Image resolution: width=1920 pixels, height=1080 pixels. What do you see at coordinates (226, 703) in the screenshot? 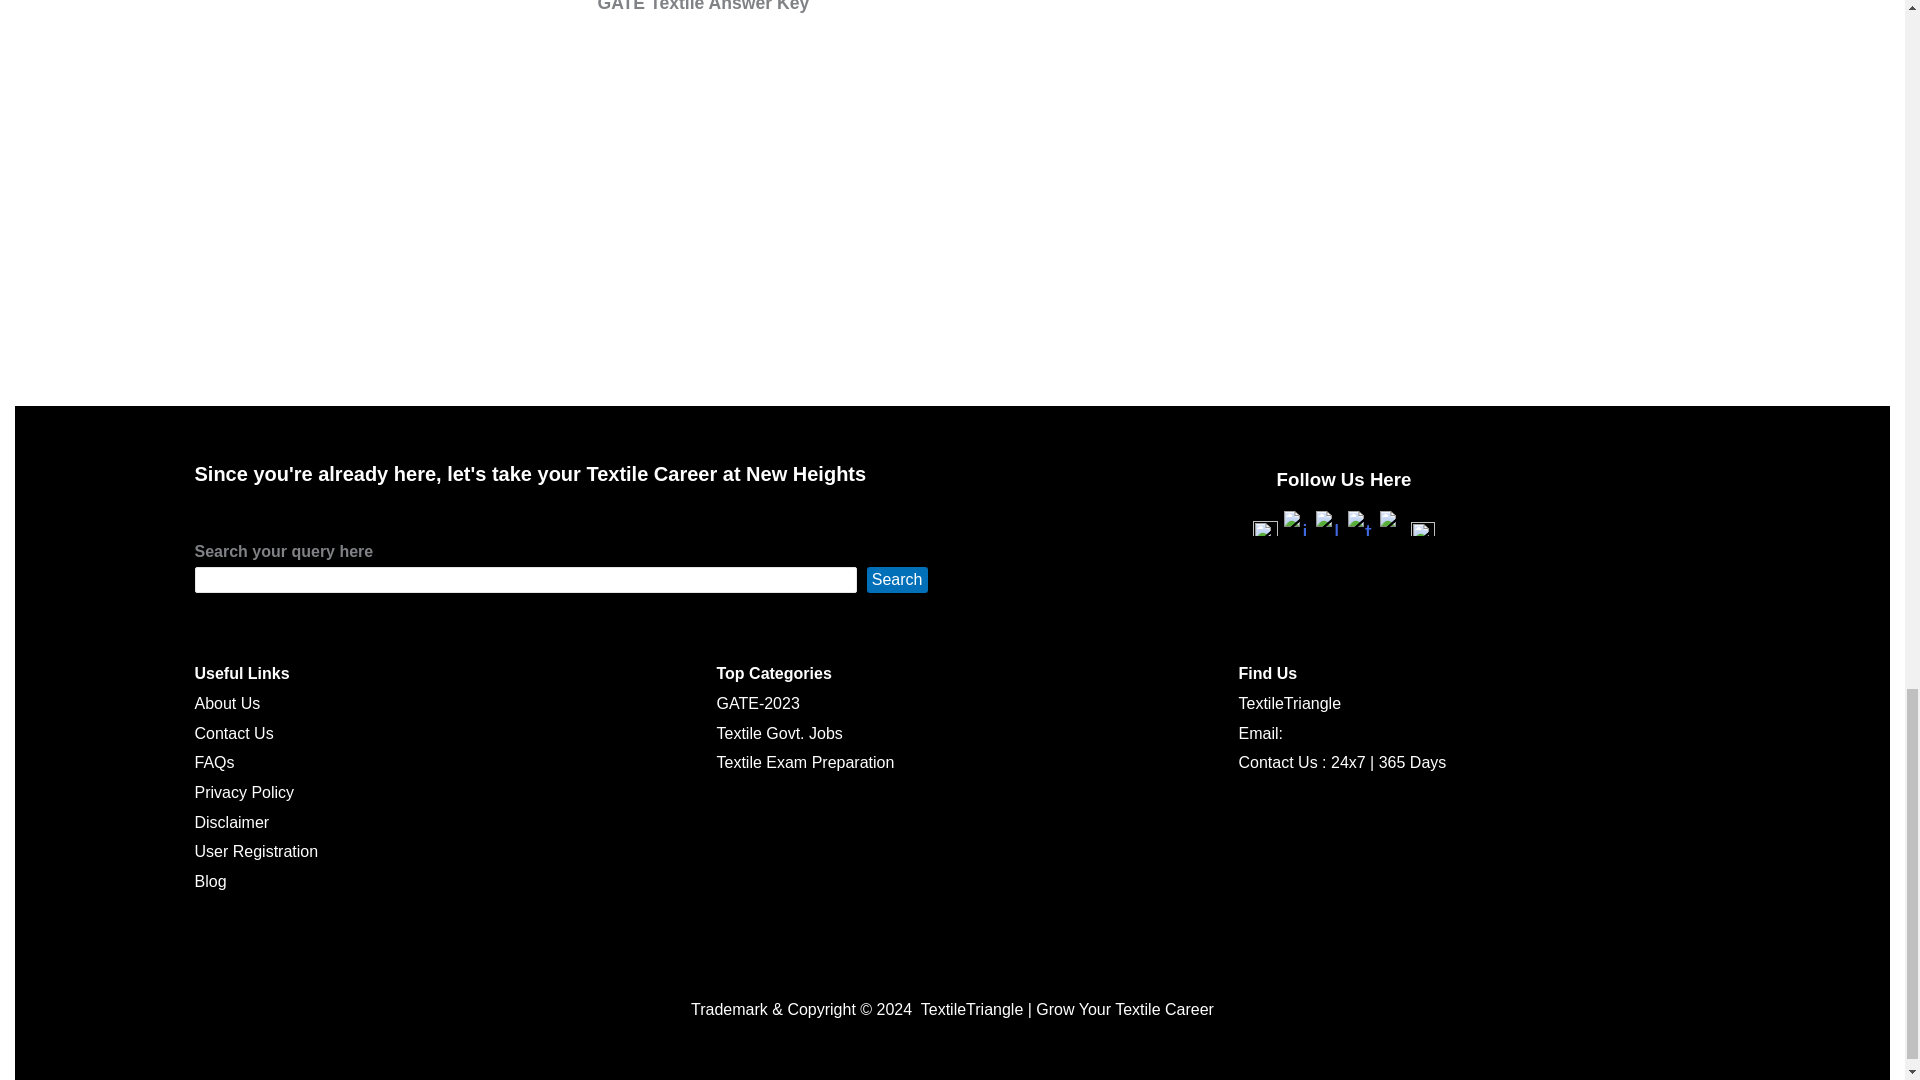
I see `About Us` at bounding box center [226, 703].